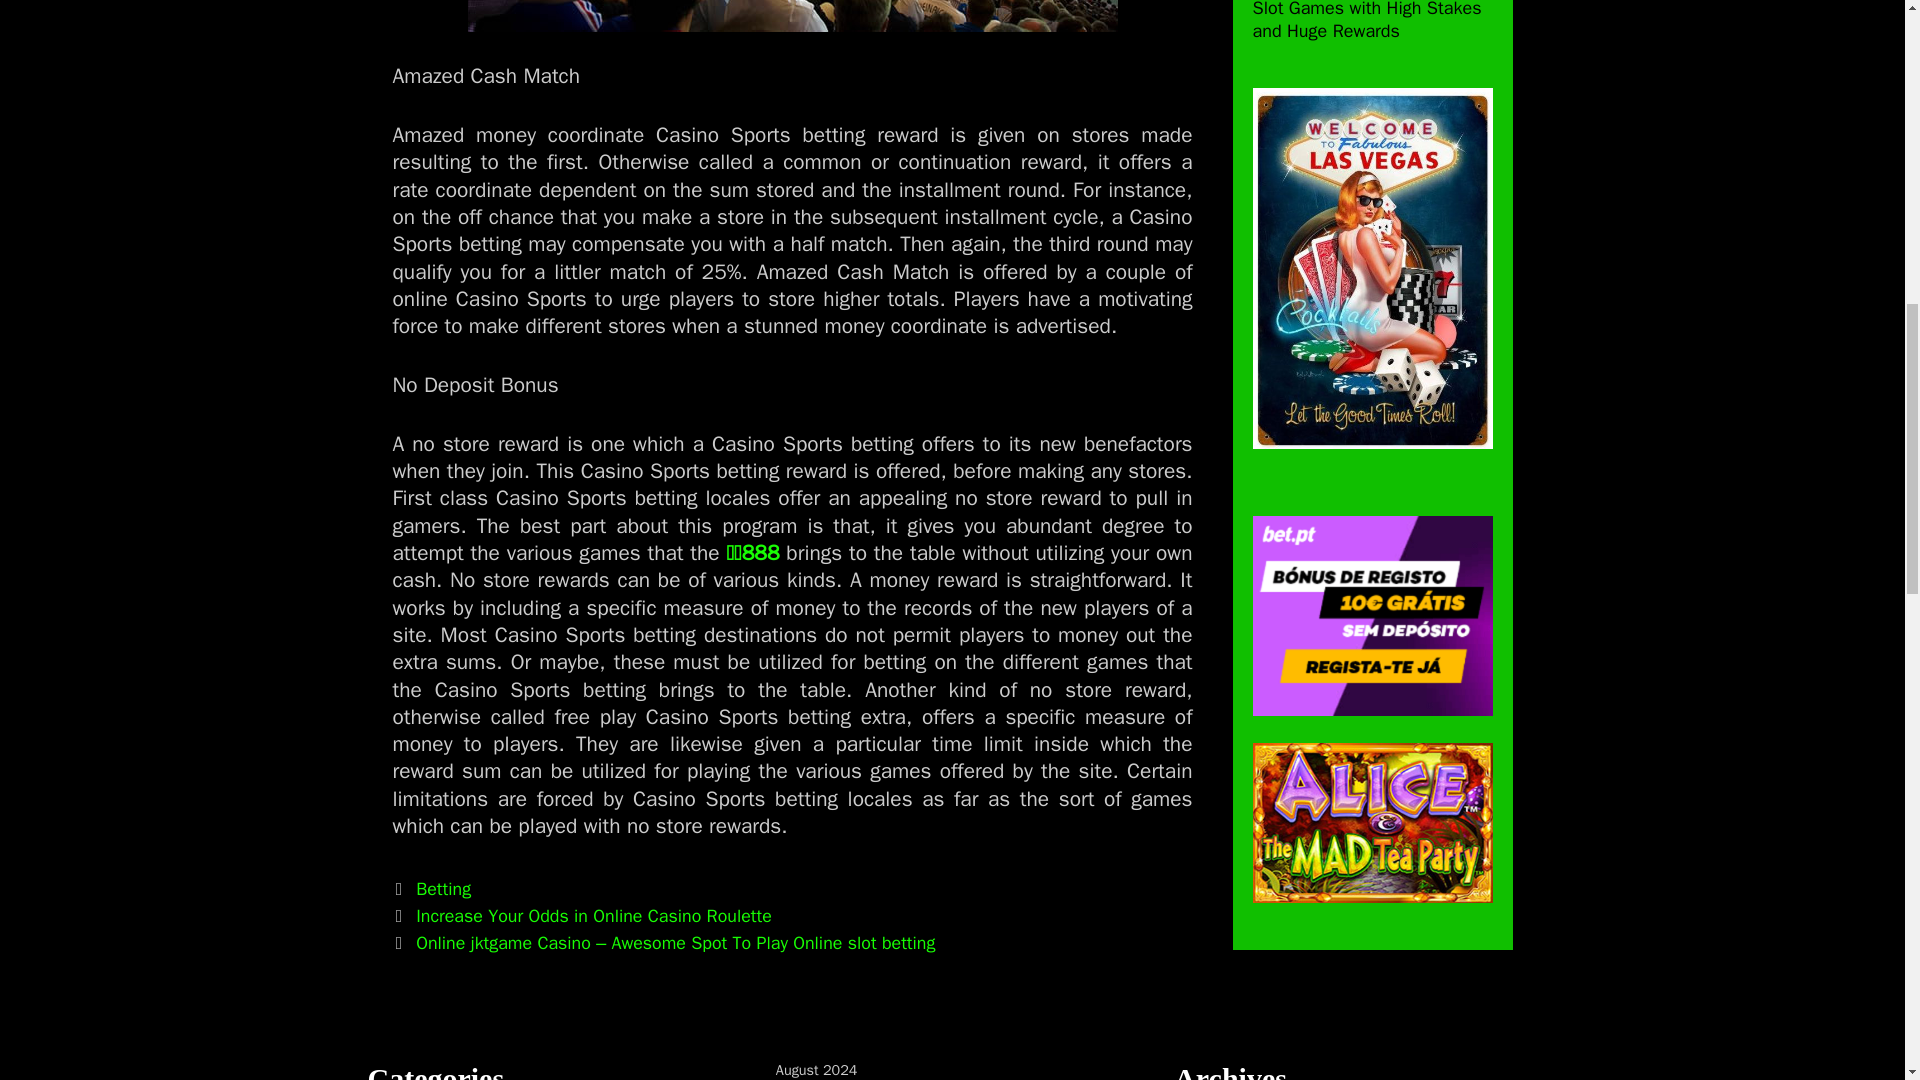 The height and width of the screenshot is (1080, 1920). I want to click on Increase Your Odds in Online Casino Roulette, so click(594, 916).